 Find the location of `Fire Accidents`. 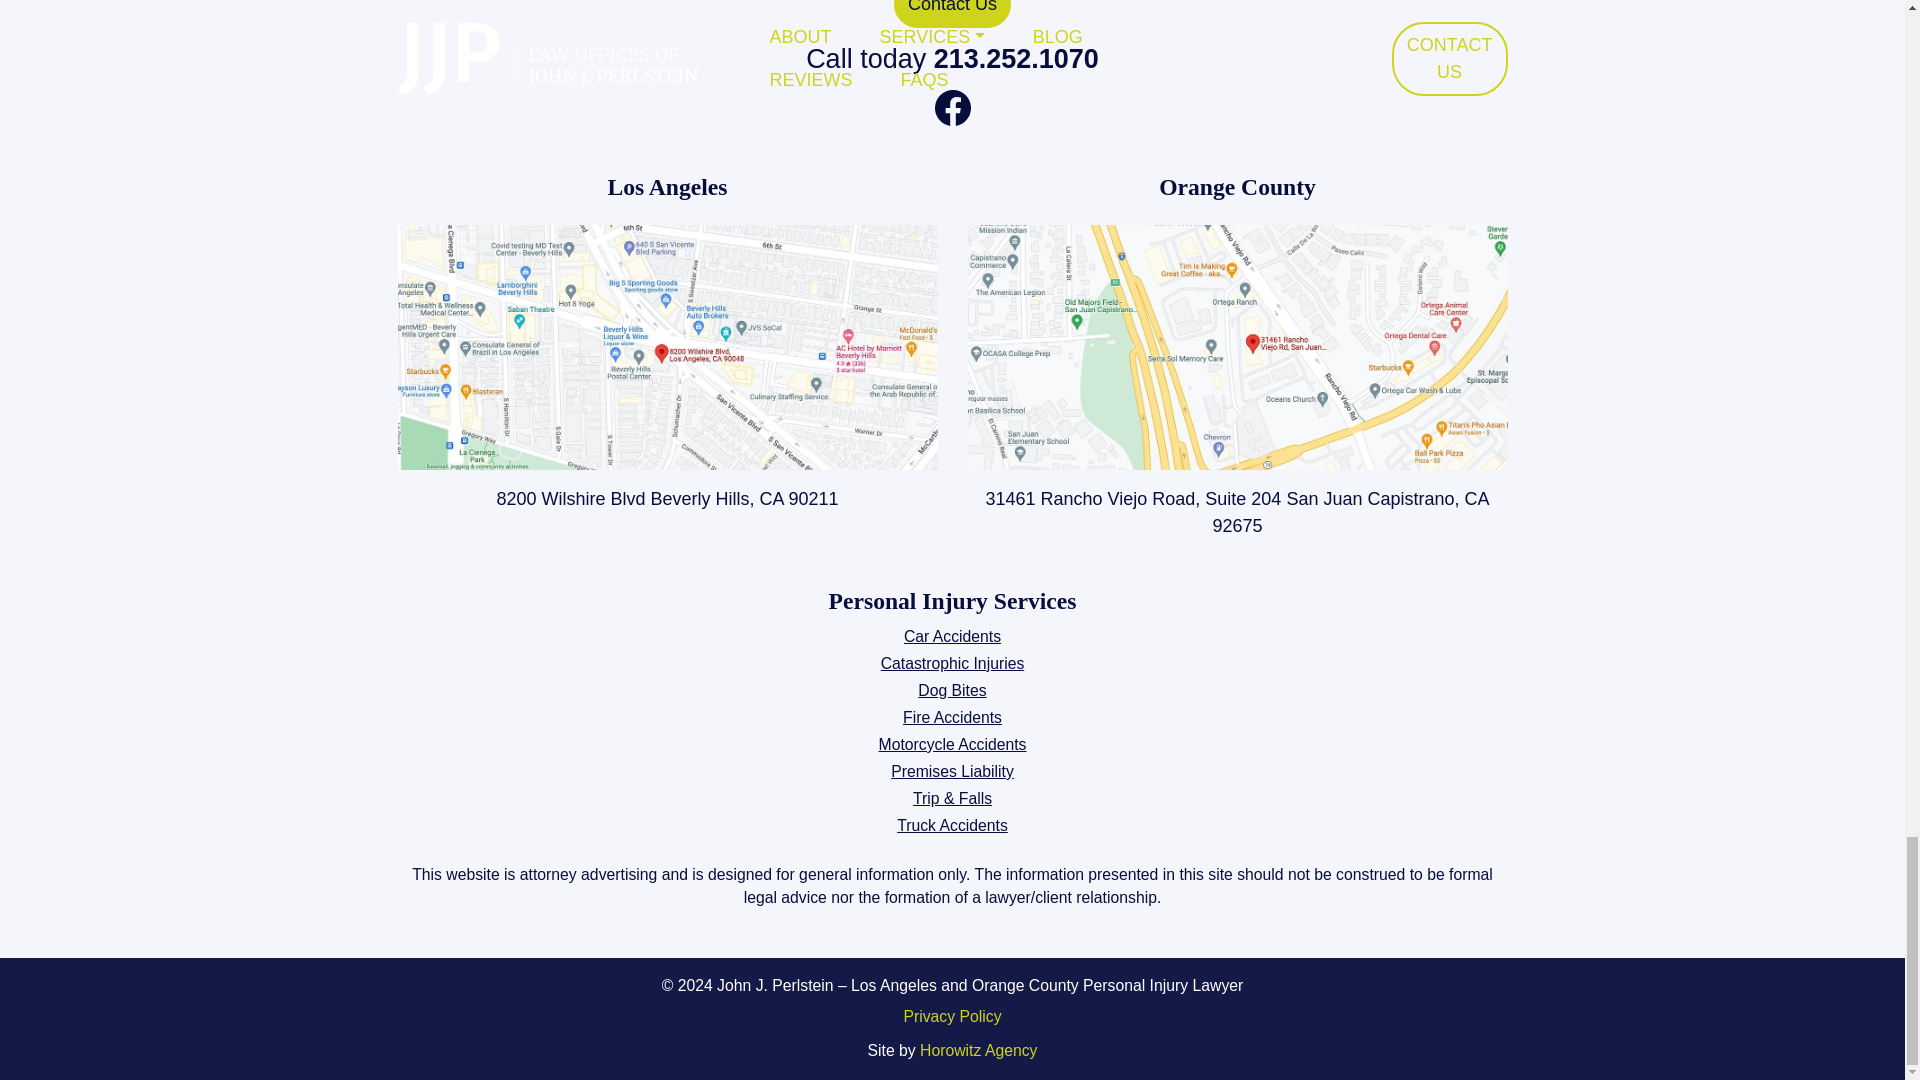

Fire Accidents is located at coordinates (952, 716).